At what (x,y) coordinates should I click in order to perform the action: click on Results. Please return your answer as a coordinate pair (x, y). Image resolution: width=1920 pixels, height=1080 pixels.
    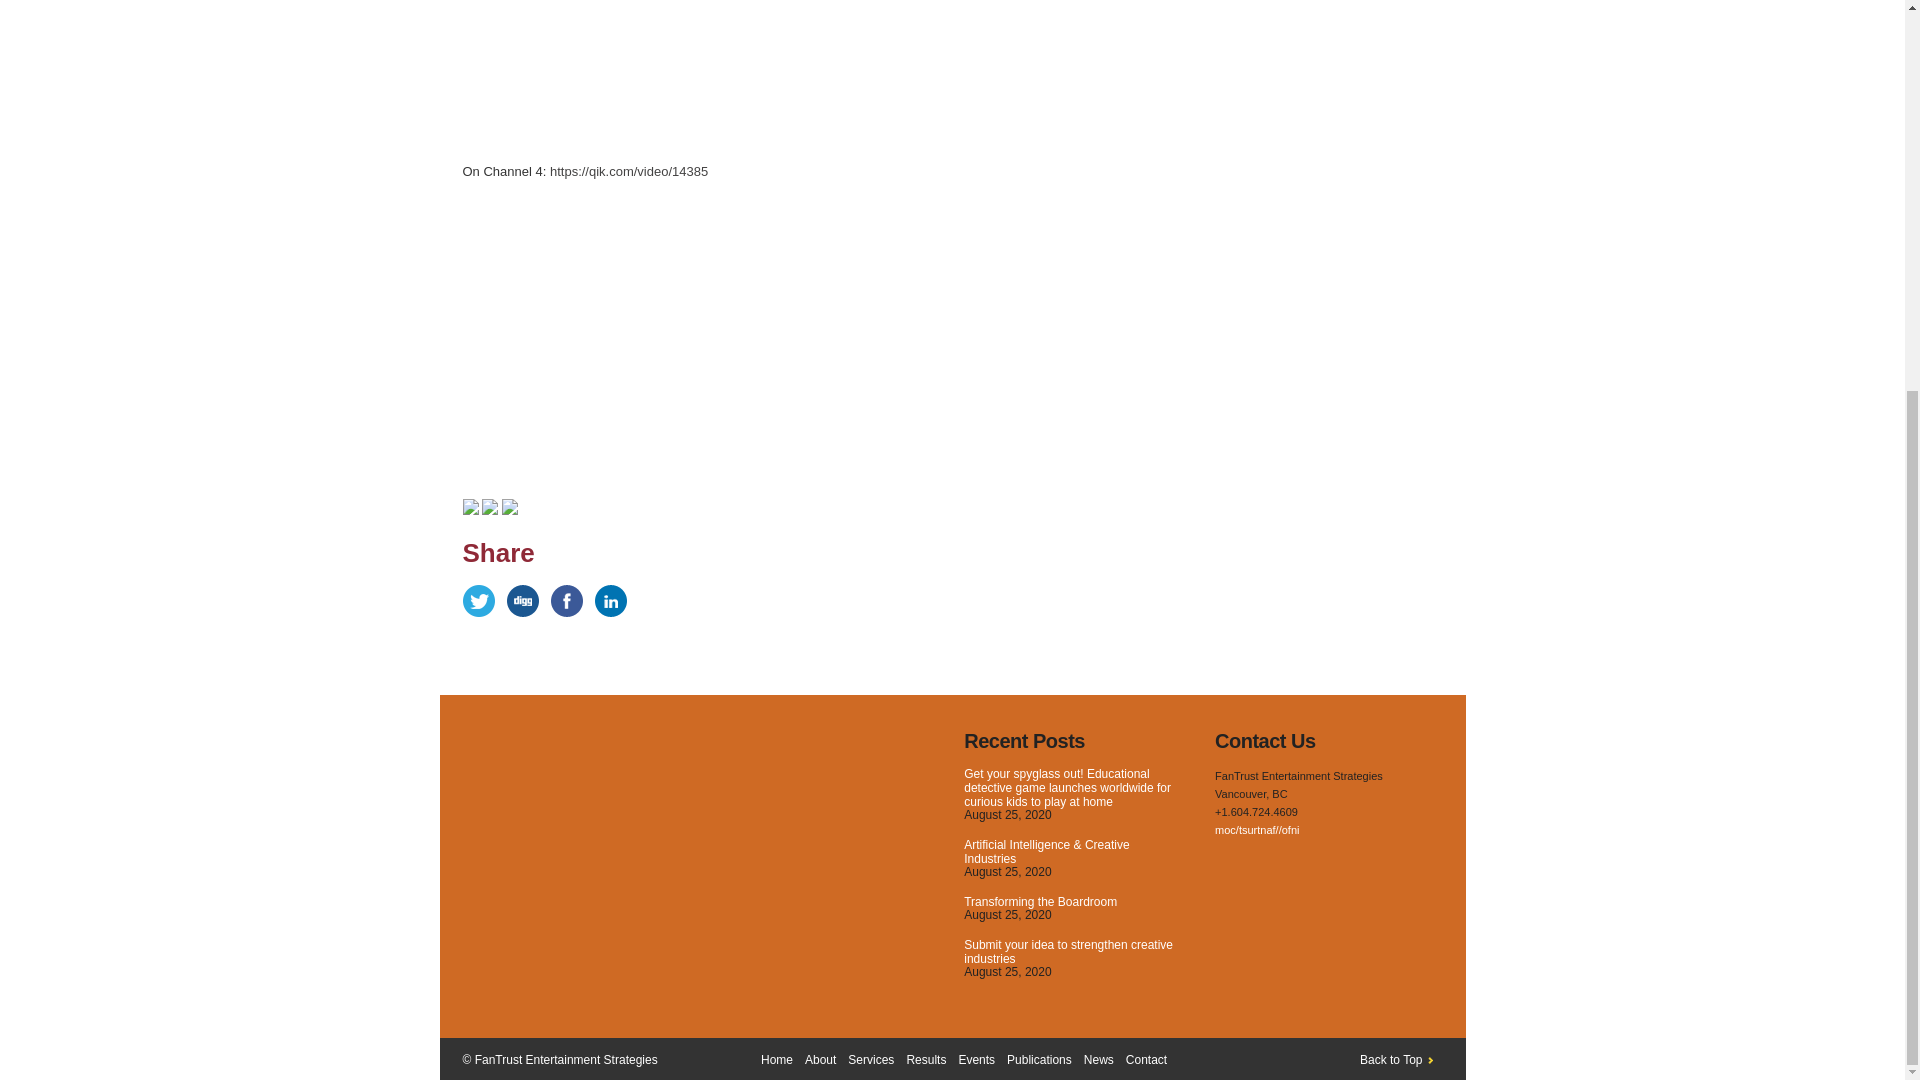
    Looking at the image, I should click on (926, 1060).